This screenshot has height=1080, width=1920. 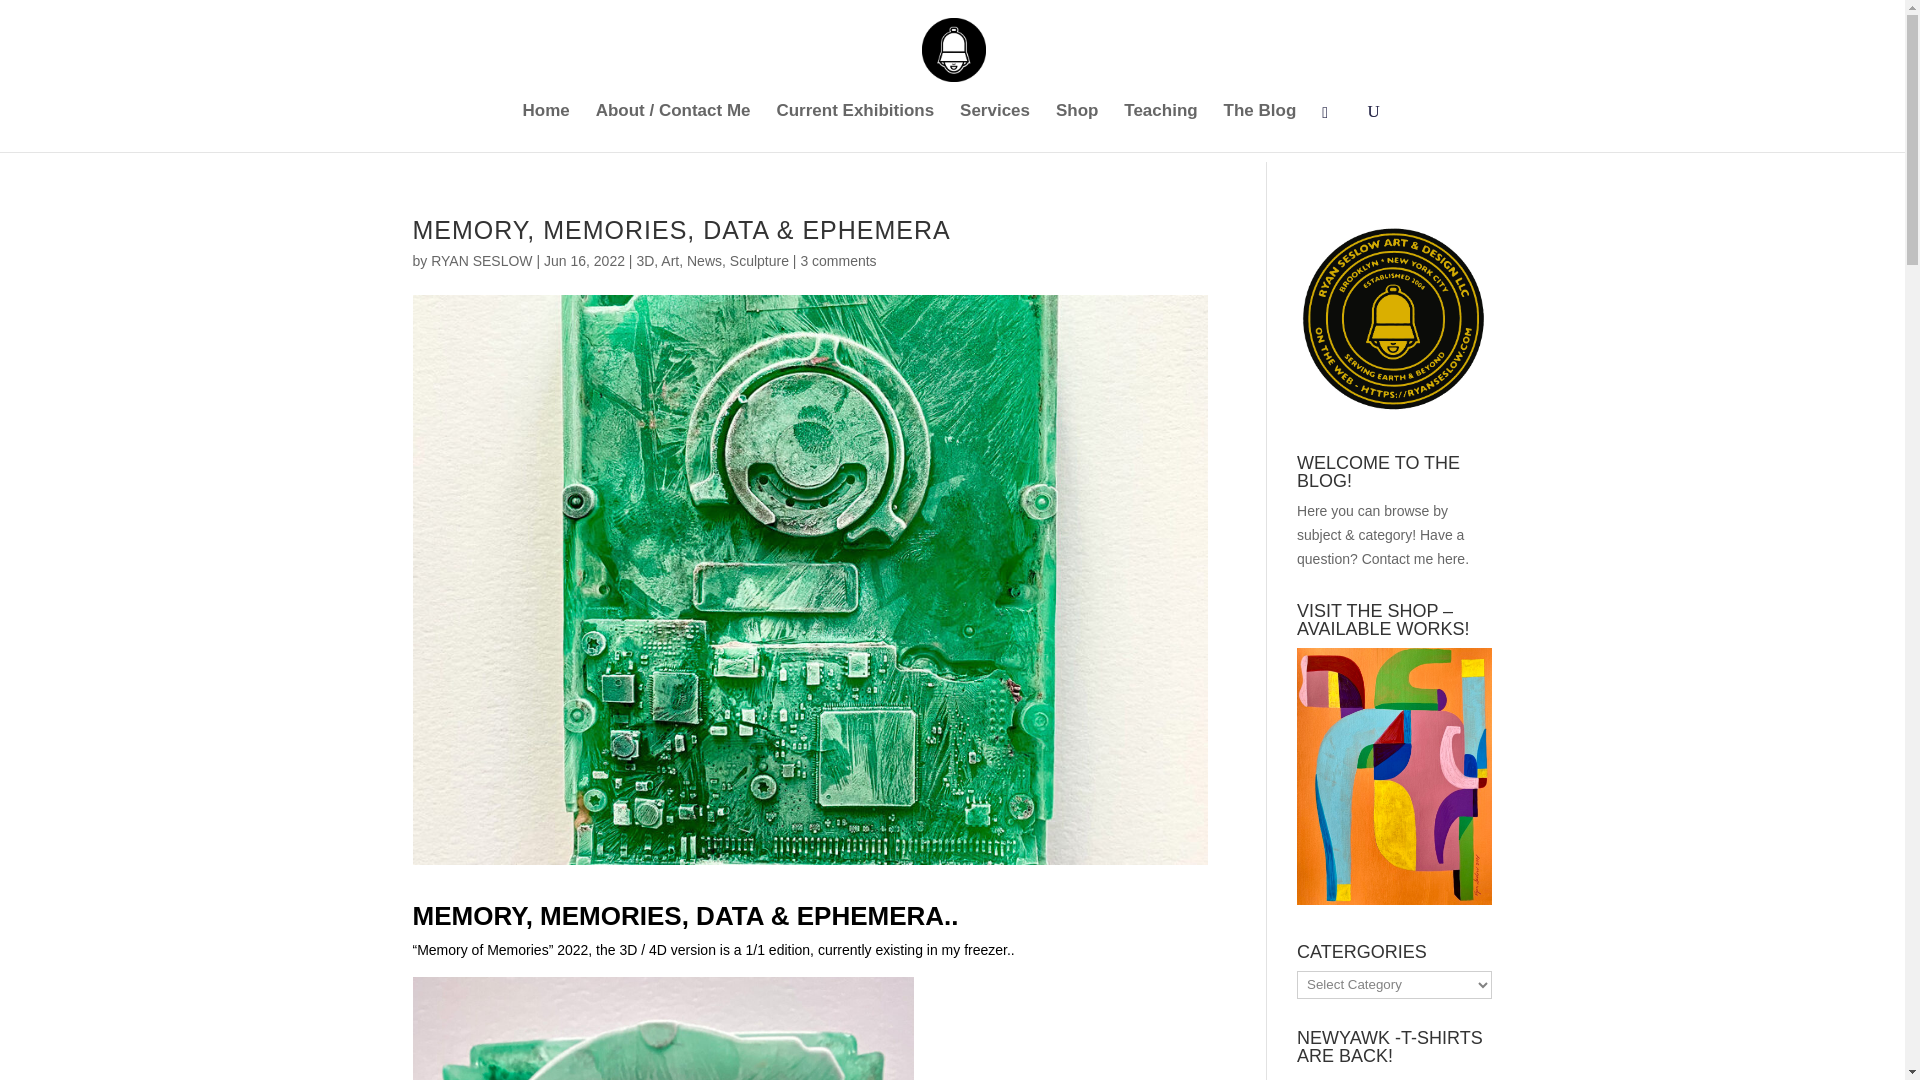 What do you see at coordinates (838, 260) in the screenshot?
I see `3 comments` at bounding box center [838, 260].